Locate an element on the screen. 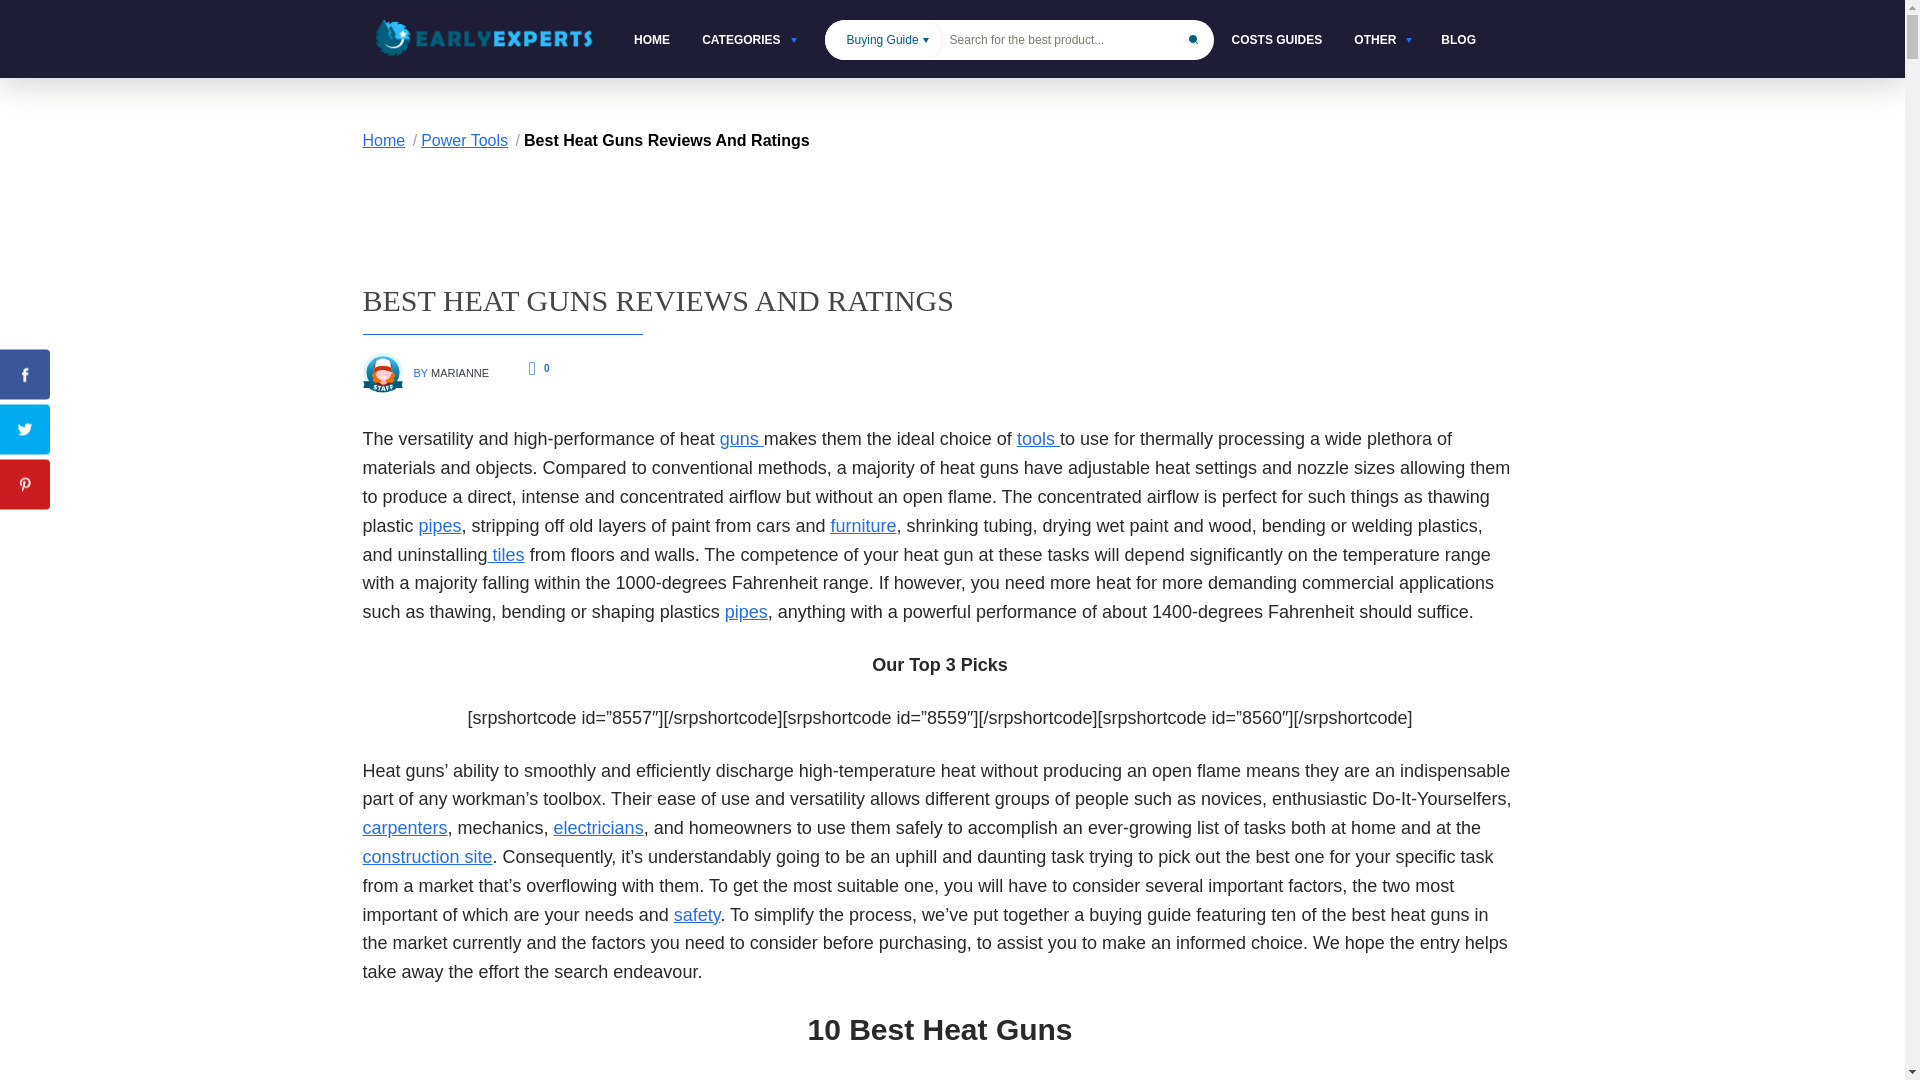  HOME is located at coordinates (652, 40).